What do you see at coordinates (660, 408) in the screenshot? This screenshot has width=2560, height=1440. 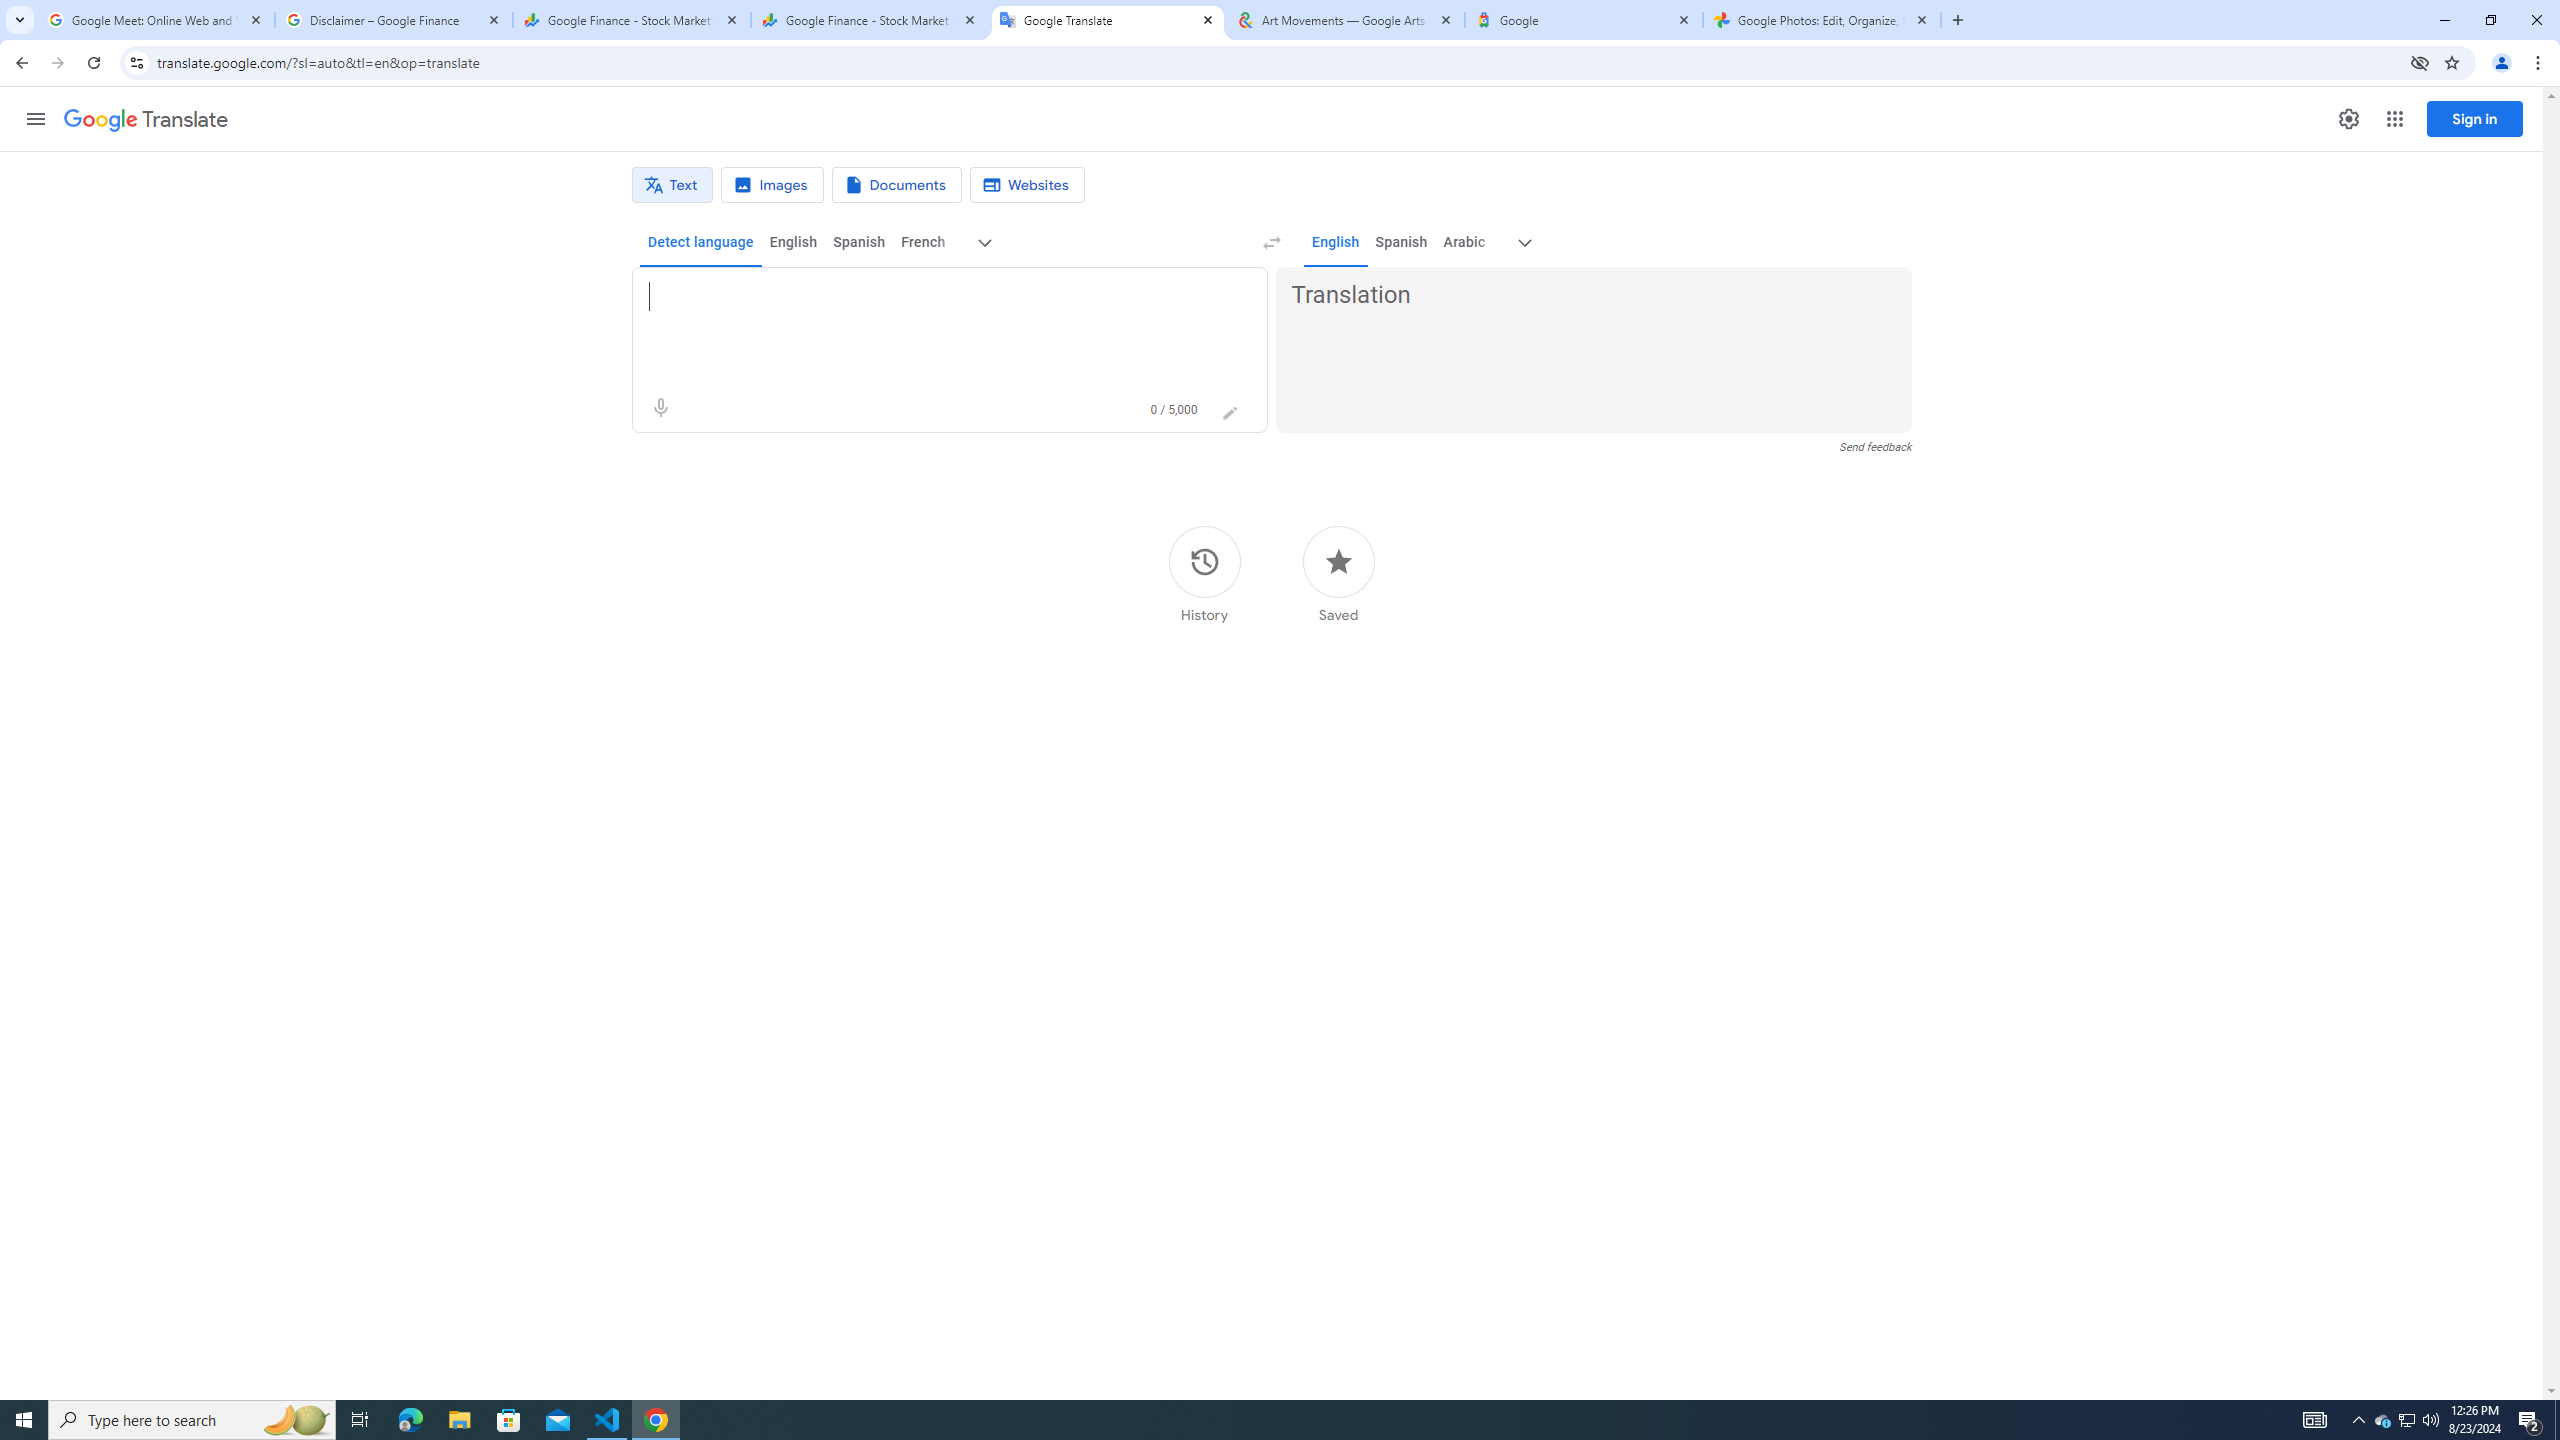 I see `Translate by voice` at bounding box center [660, 408].